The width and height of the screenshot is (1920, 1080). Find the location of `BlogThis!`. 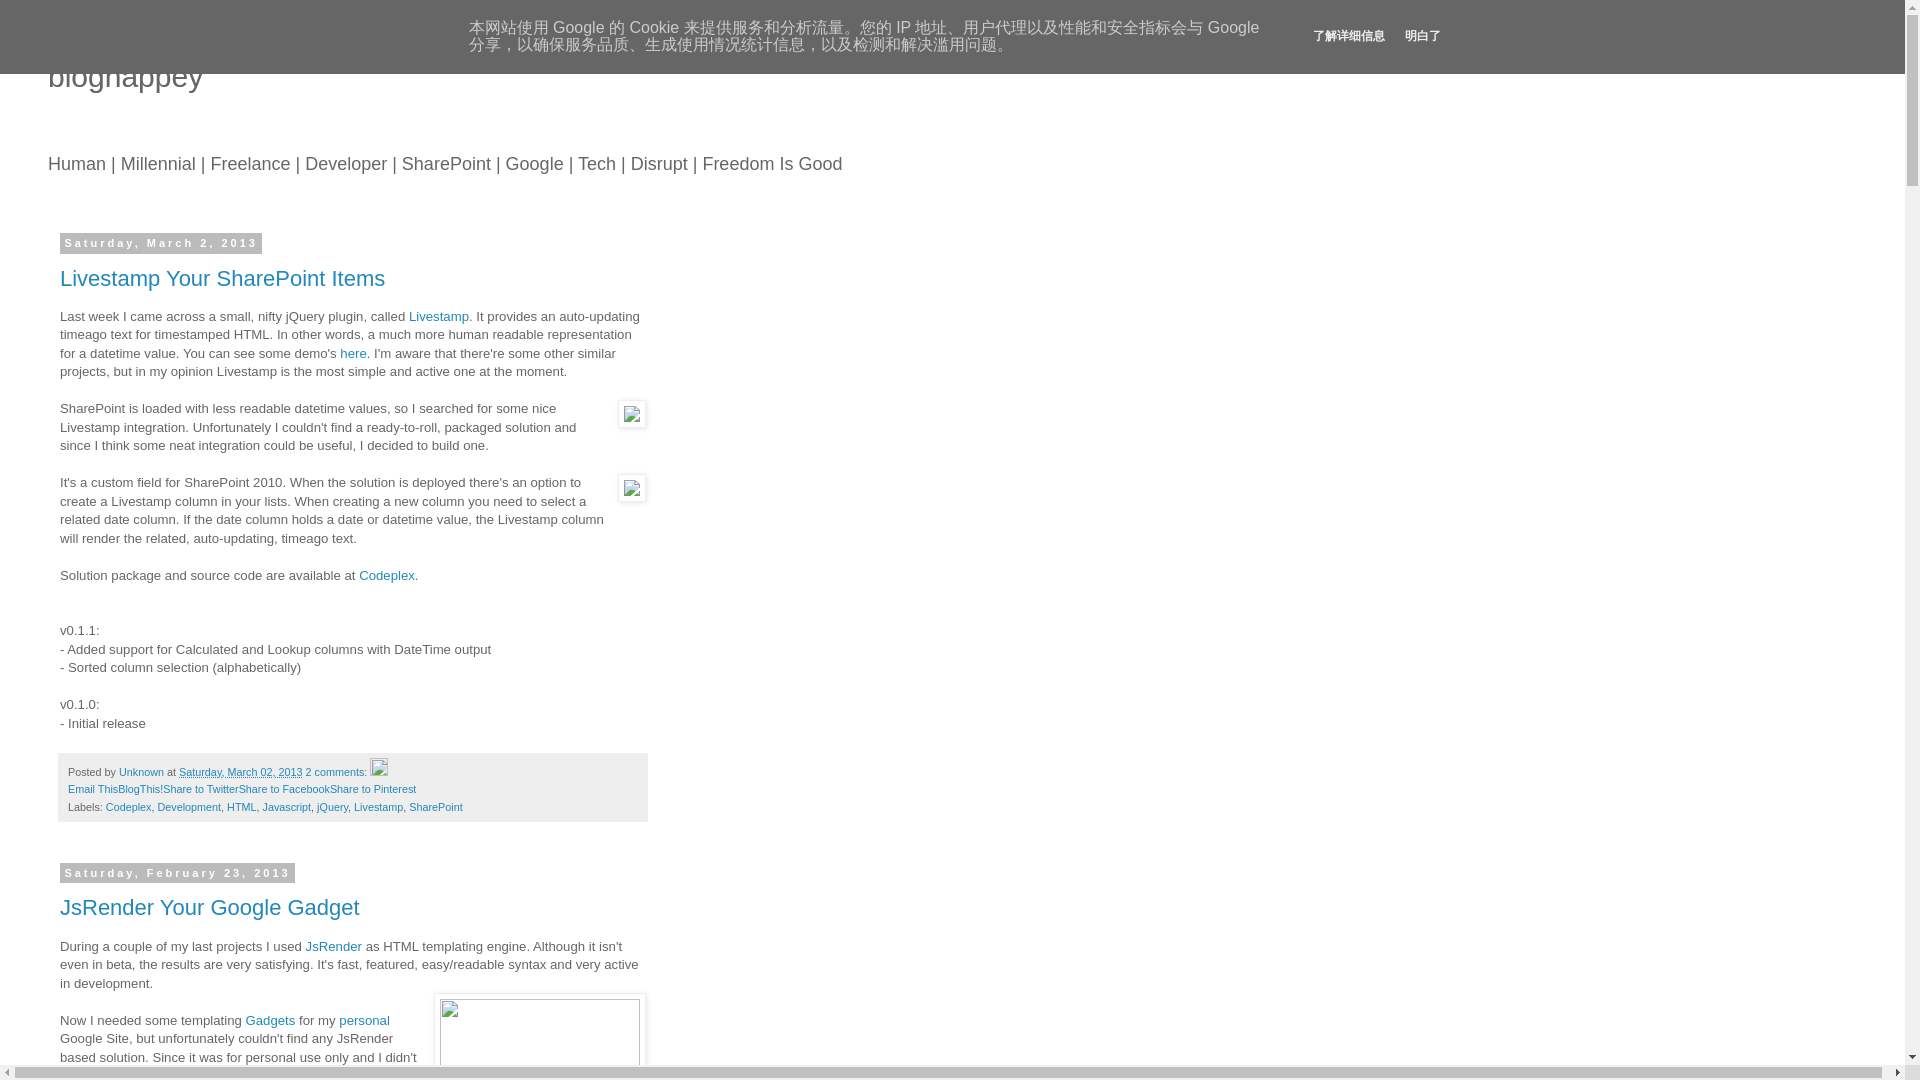

BlogThis! is located at coordinates (140, 788).